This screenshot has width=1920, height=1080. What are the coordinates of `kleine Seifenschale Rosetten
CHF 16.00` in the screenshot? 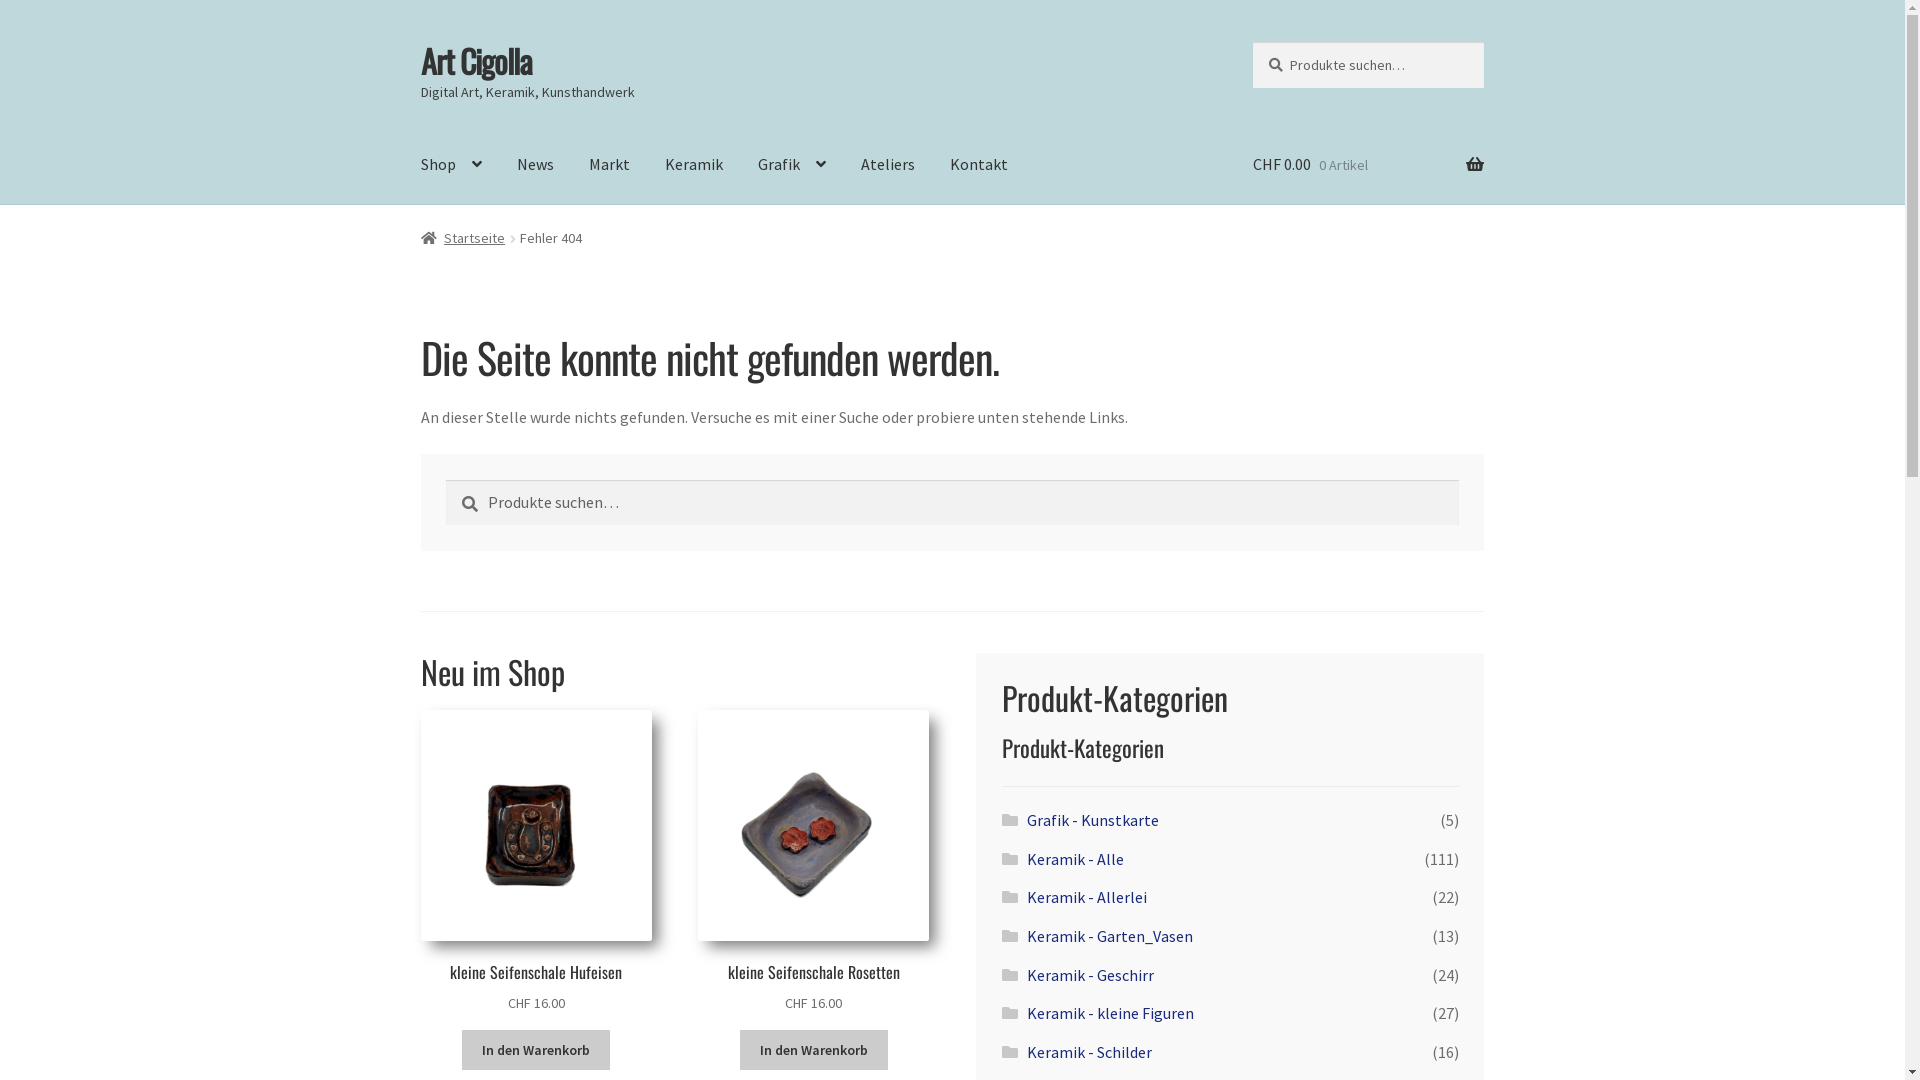 It's located at (814, 862).